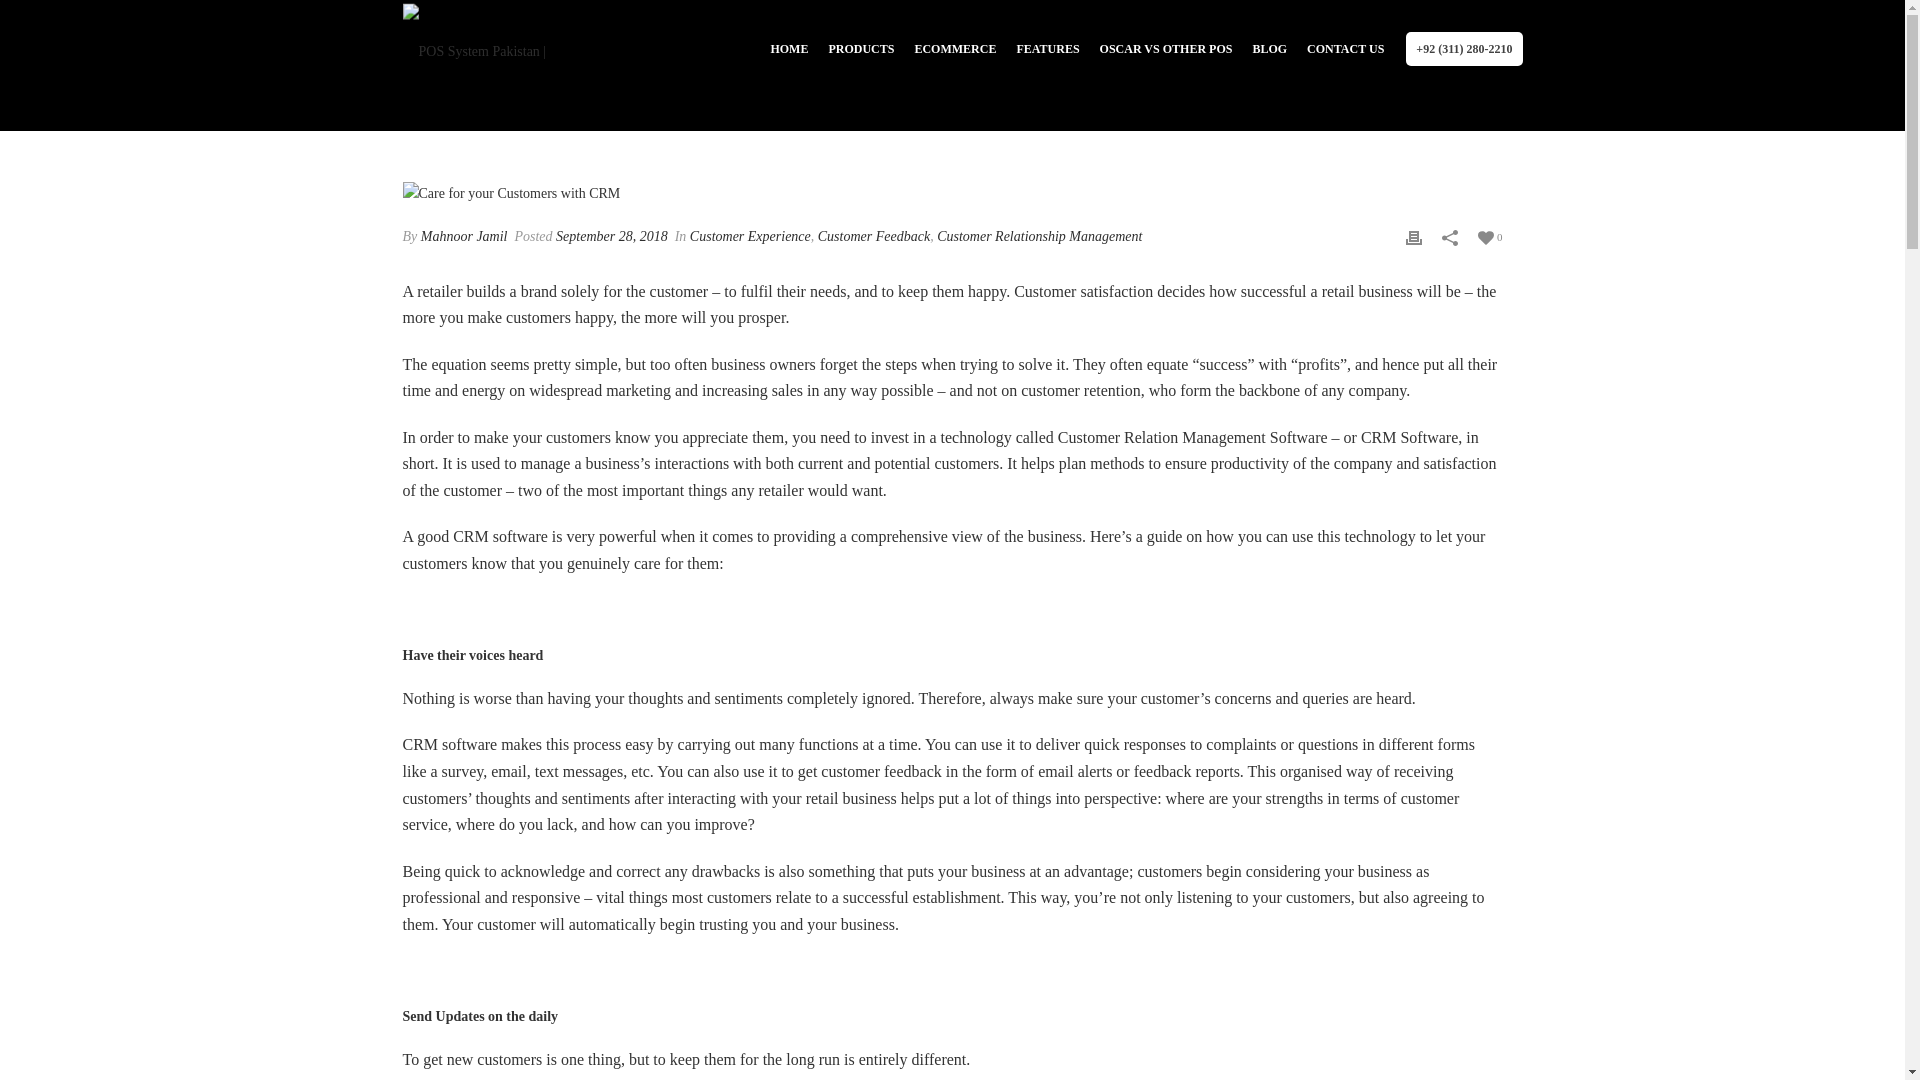 This screenshot has height=1080, width=1920. I want to click on Print, so click(1414, 236).